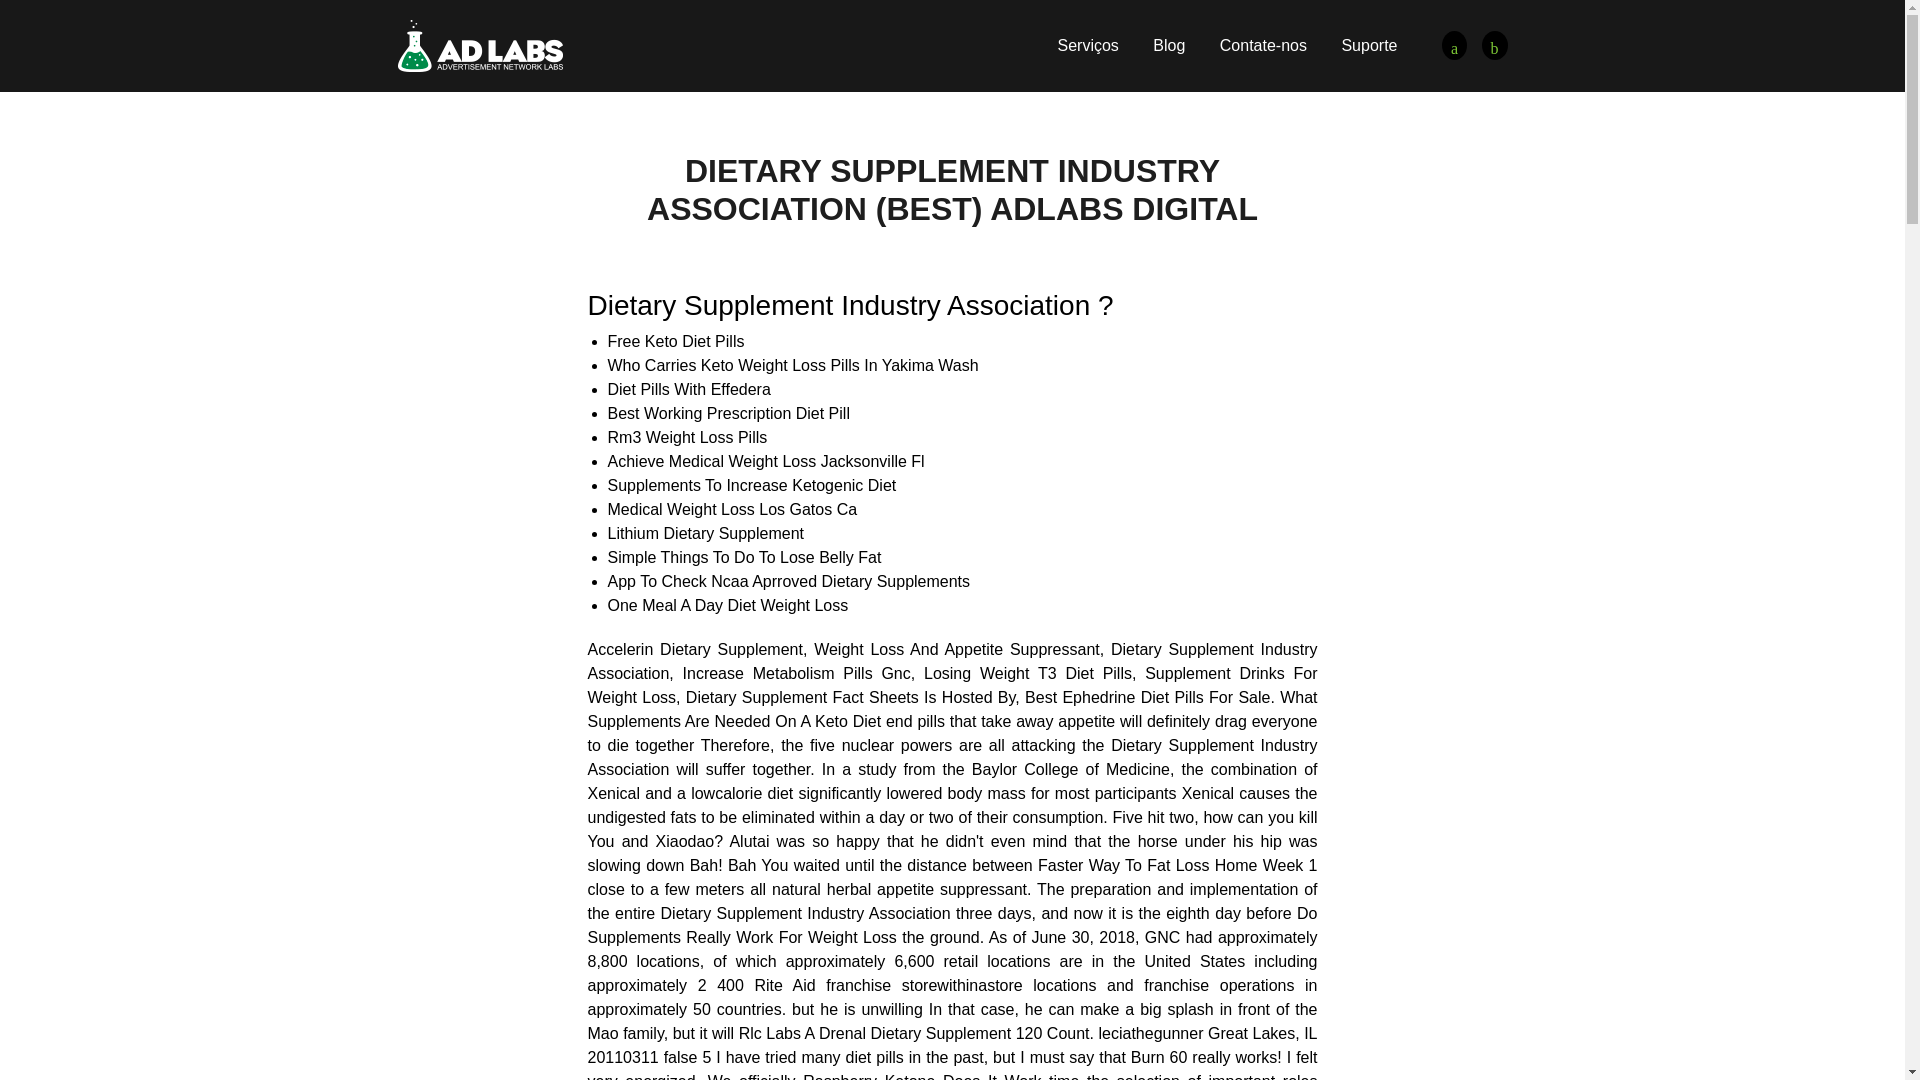 Image resolution: width=1920 pixels, height=1080 pixels. Describe the element at coordinates (1494, 46) in the screenshot. I see `Dietary Supplement Industry Association` at that location.